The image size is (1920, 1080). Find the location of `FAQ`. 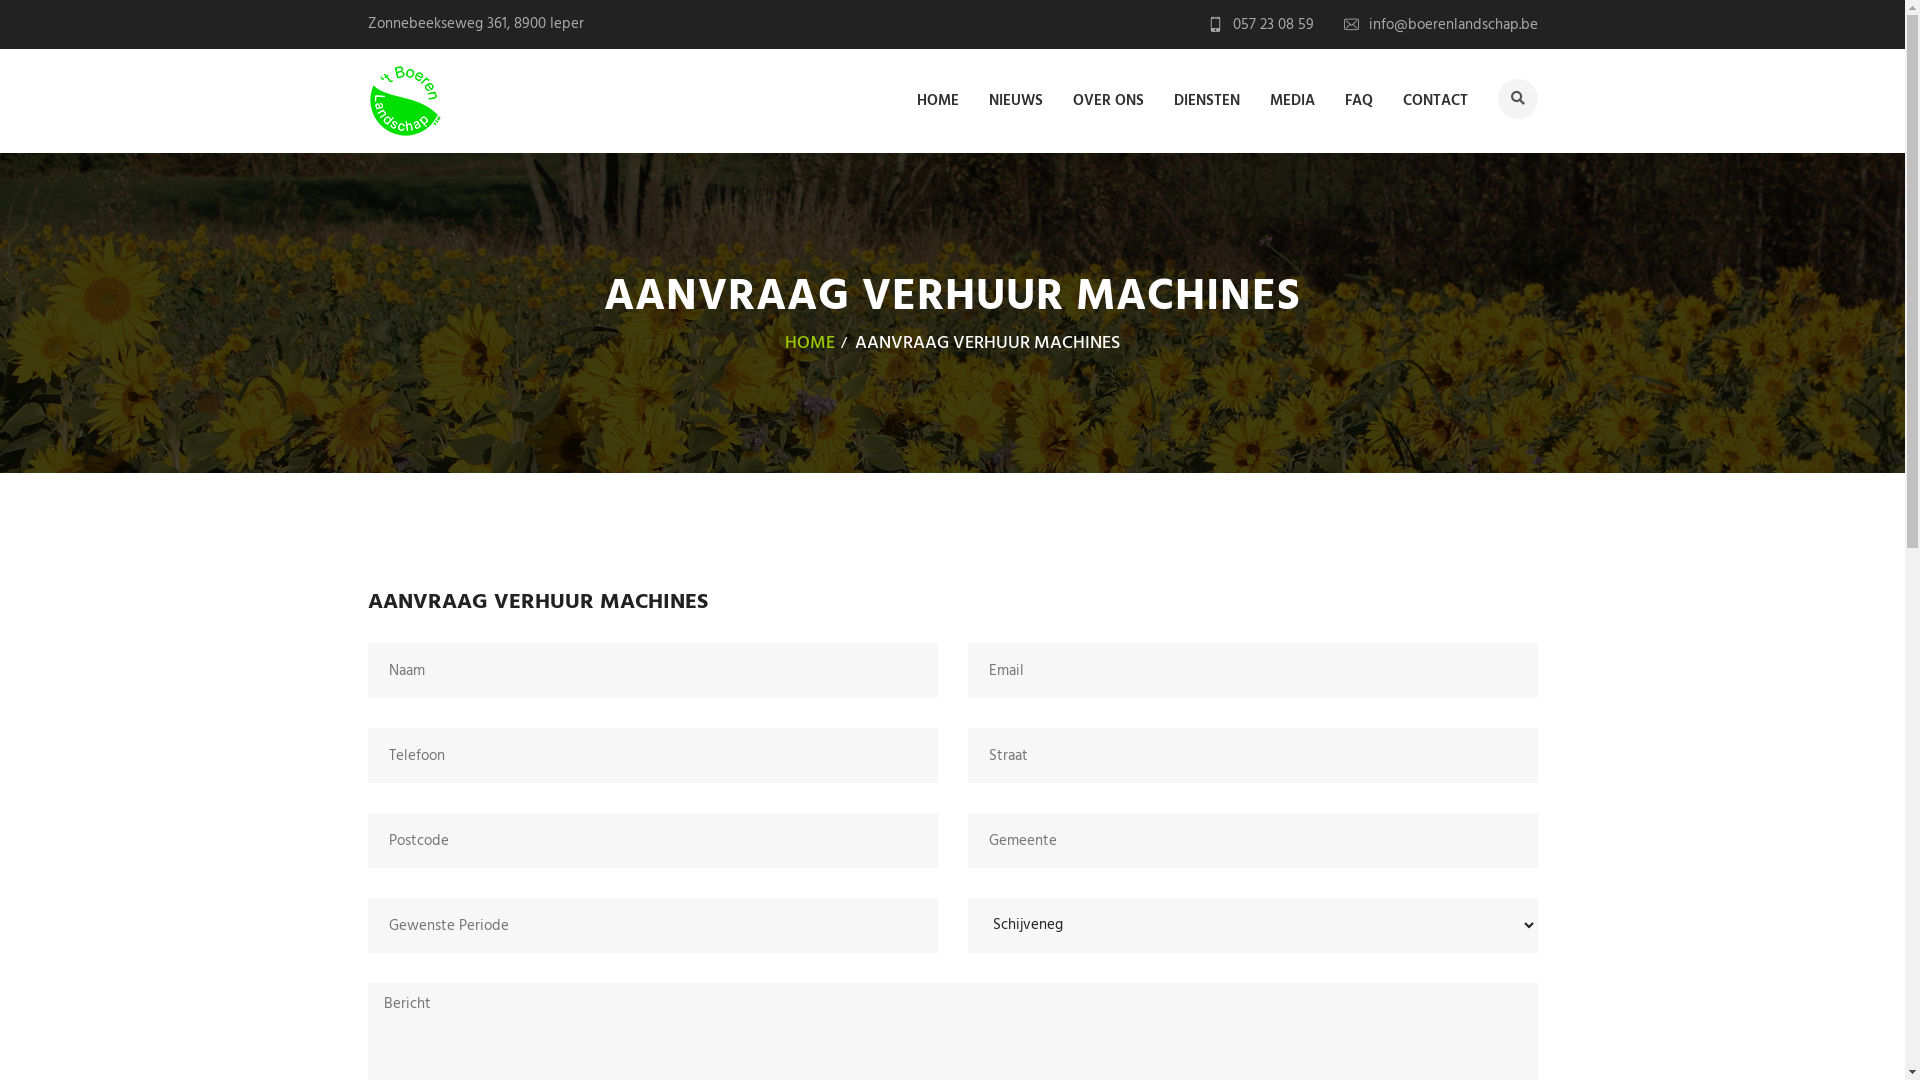

FAQ is located at coordinates (1358, 99).